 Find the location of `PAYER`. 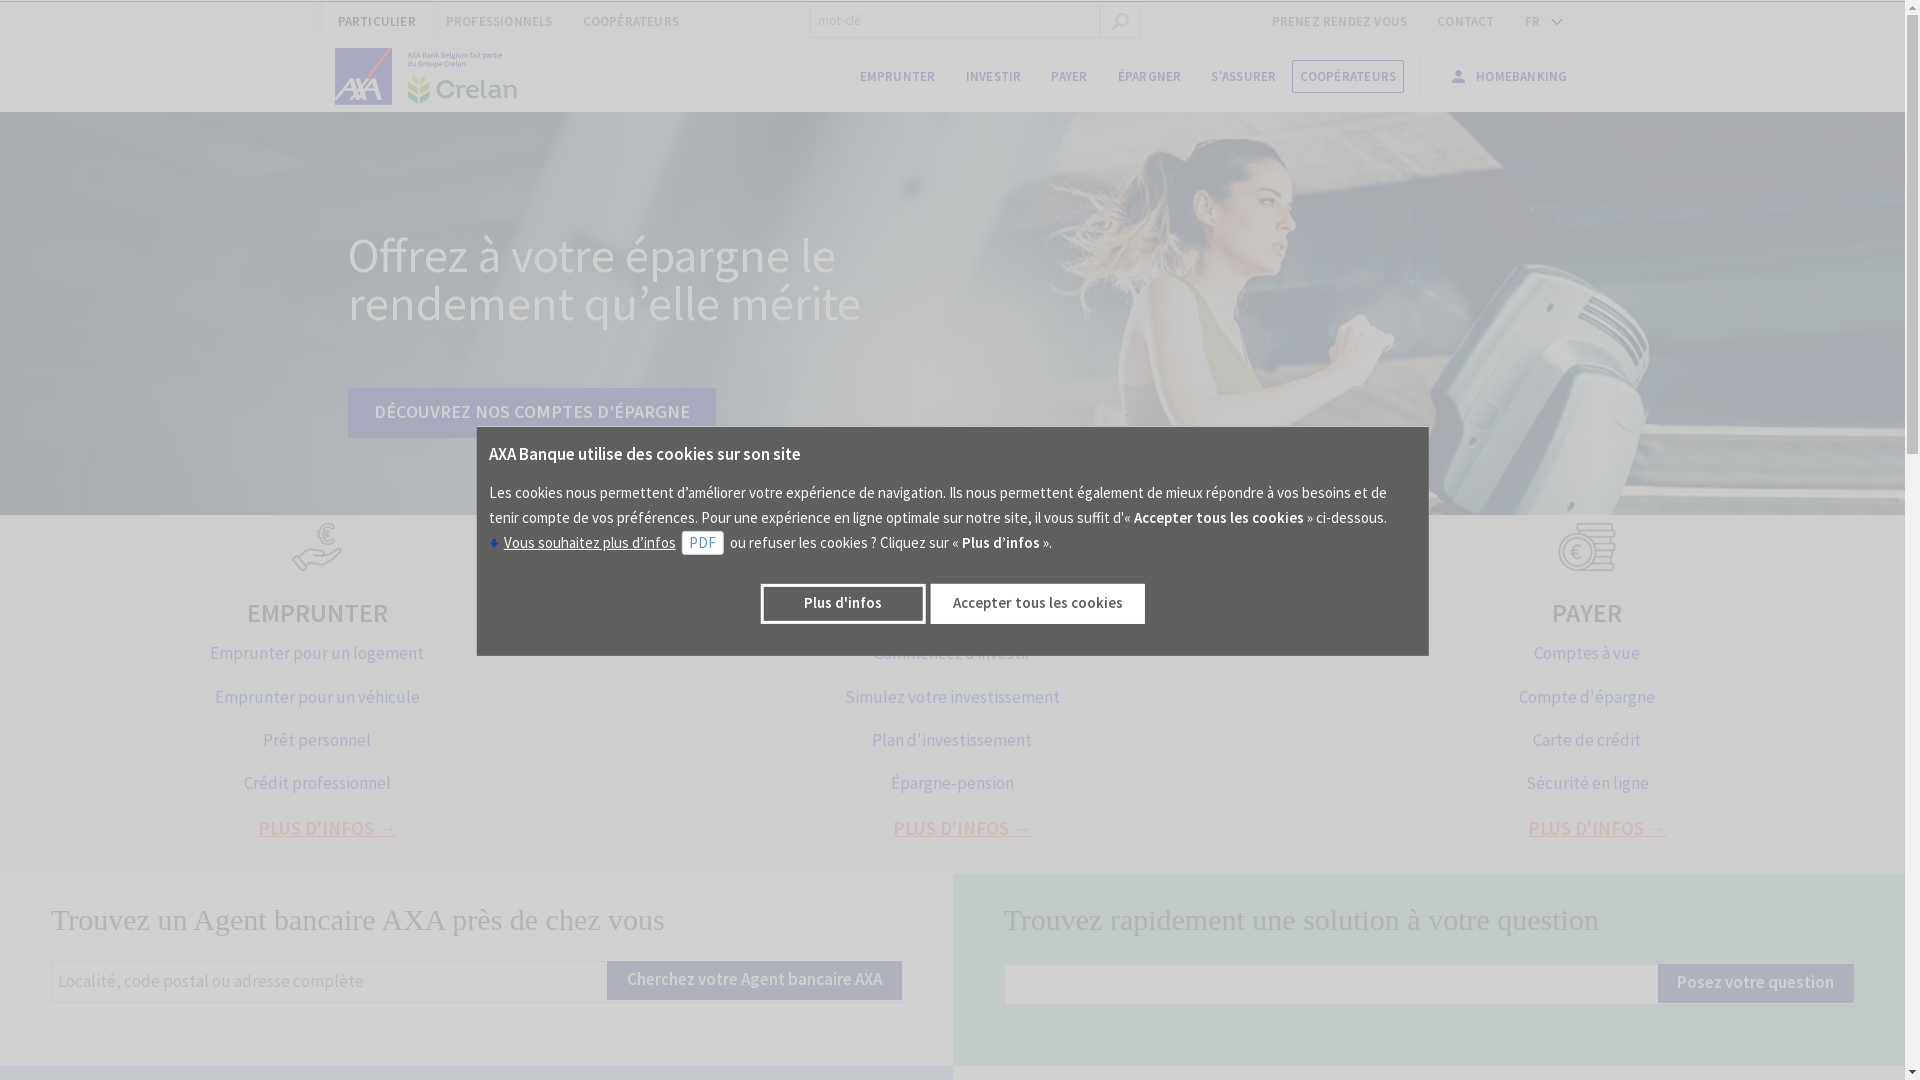

PAYER is located at coordinates (1587, 613).